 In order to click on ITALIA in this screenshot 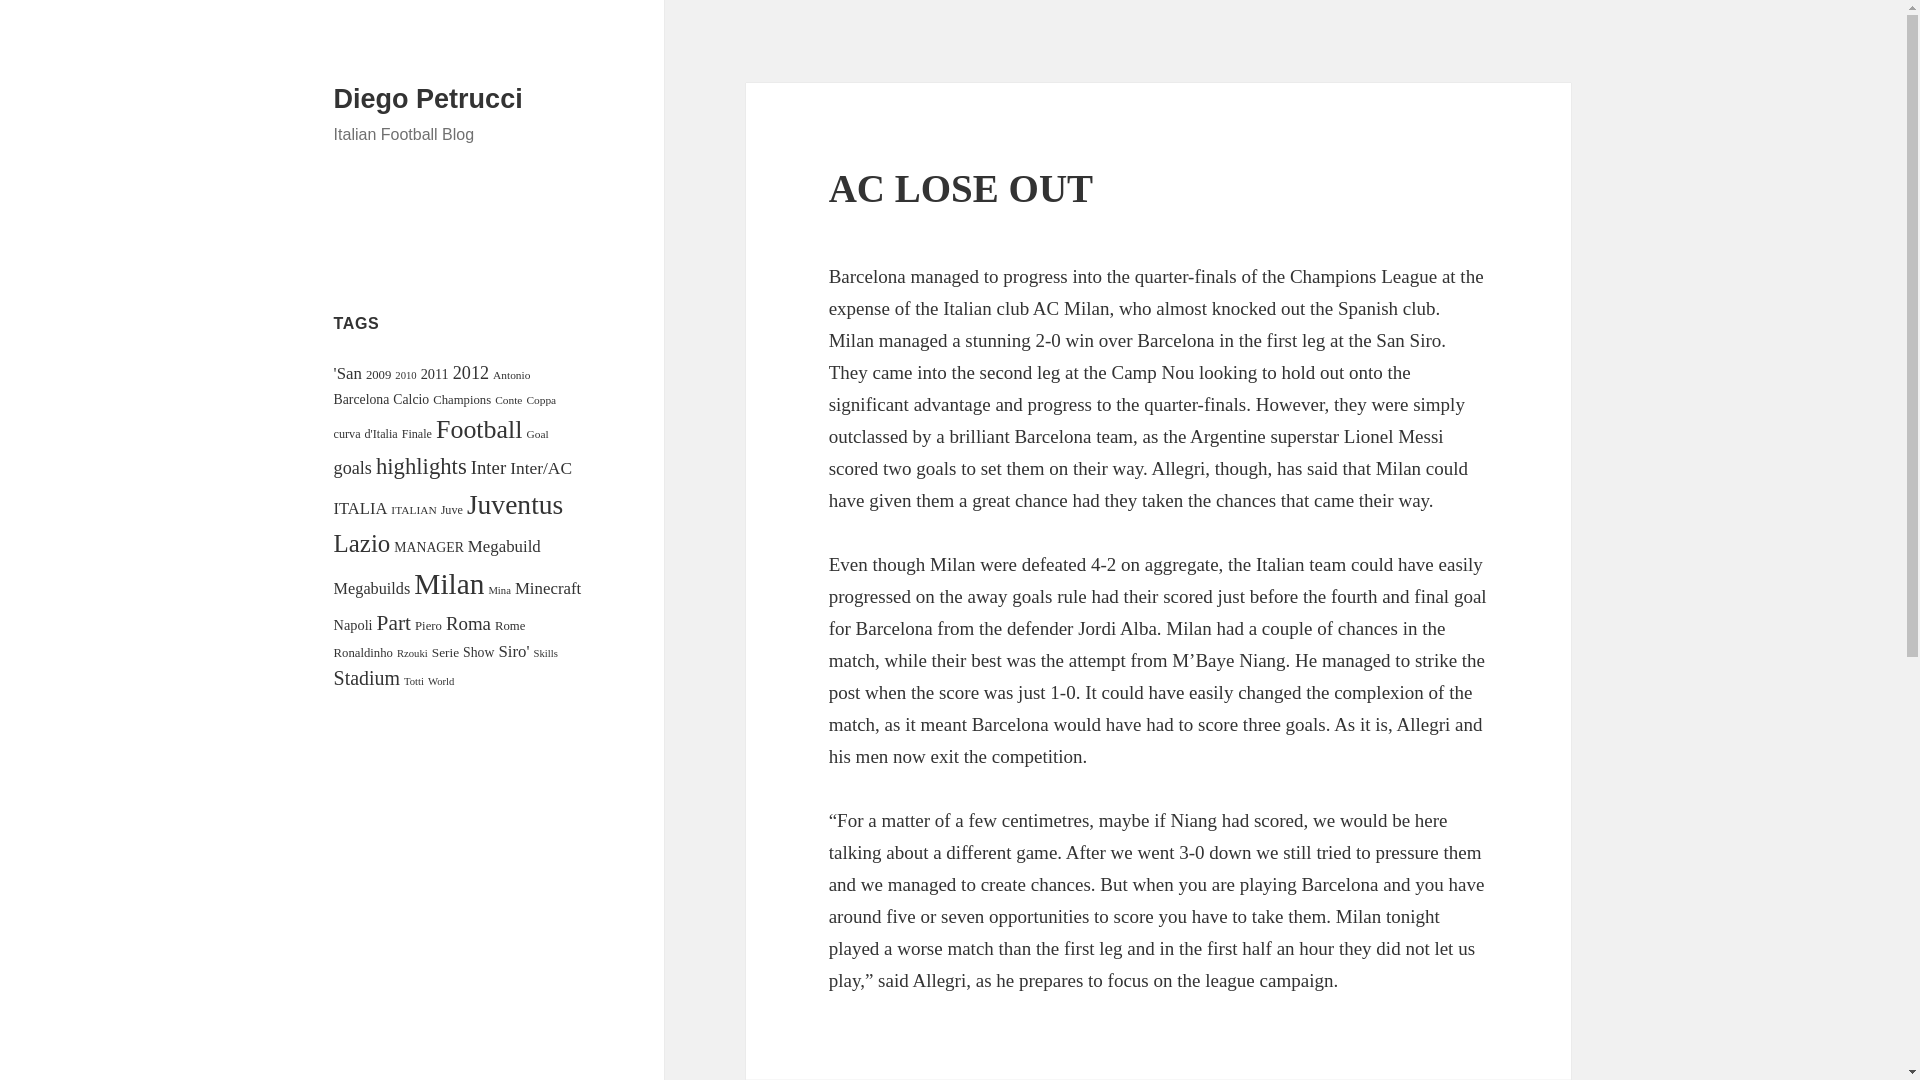, I will do `click(360, 508)`.